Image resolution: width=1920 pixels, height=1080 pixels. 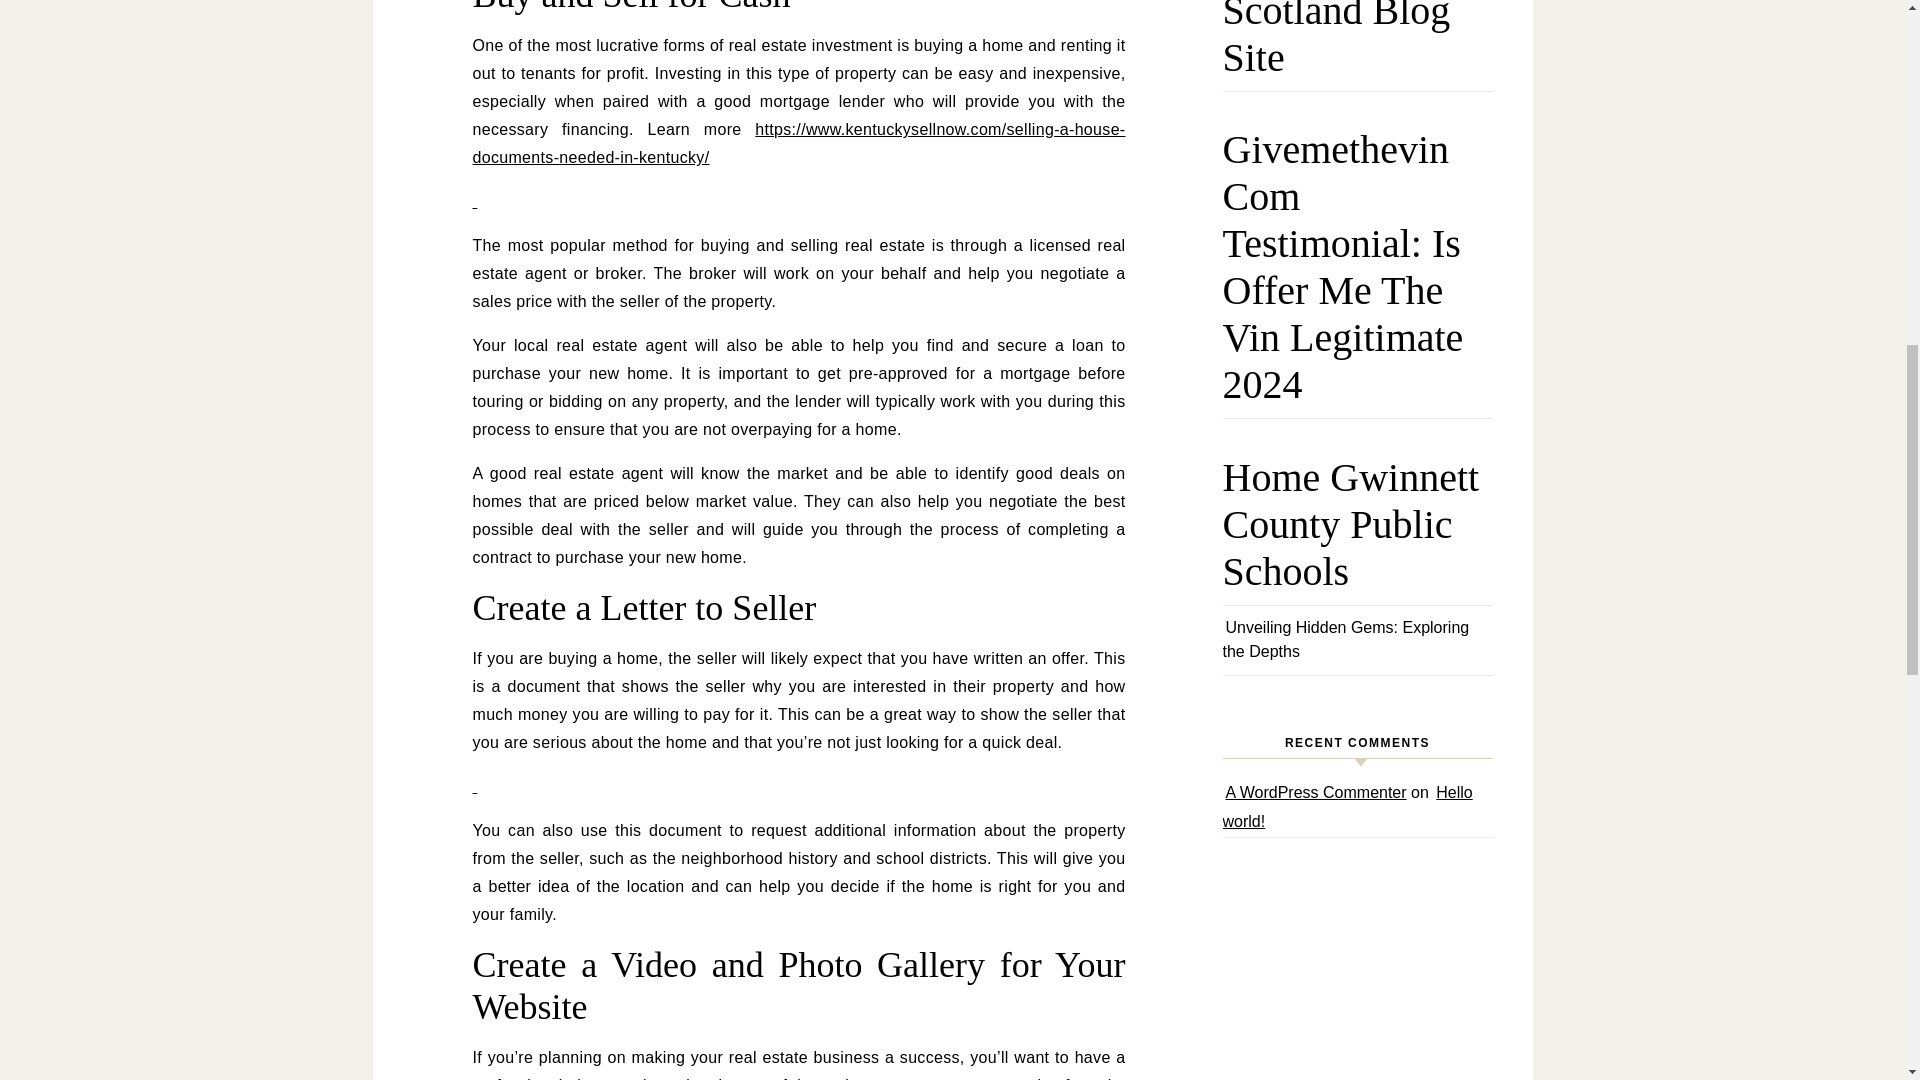 I want to click on Home Gwinnett County Public Schools, so click(x=1356, y=534).